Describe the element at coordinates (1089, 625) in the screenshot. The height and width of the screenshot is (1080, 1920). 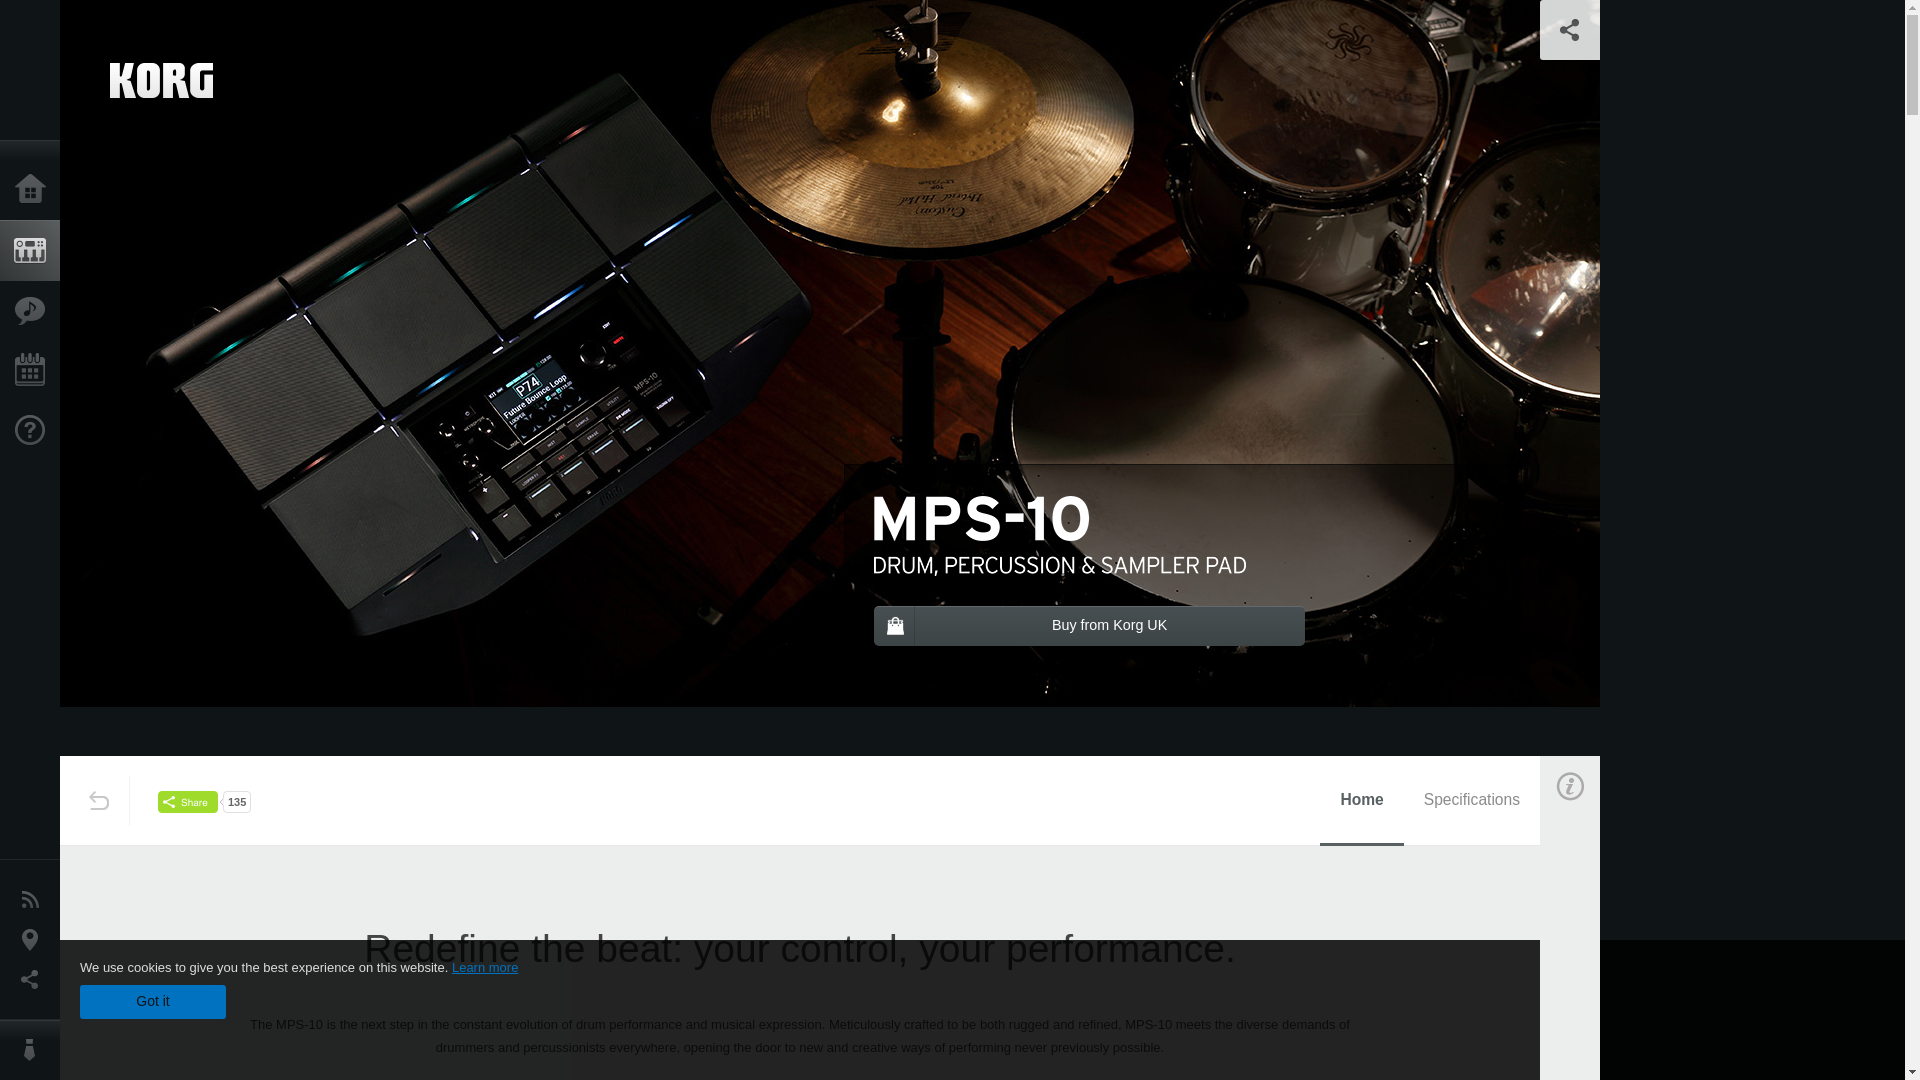
I see `Buy from Korg UK` at that location.